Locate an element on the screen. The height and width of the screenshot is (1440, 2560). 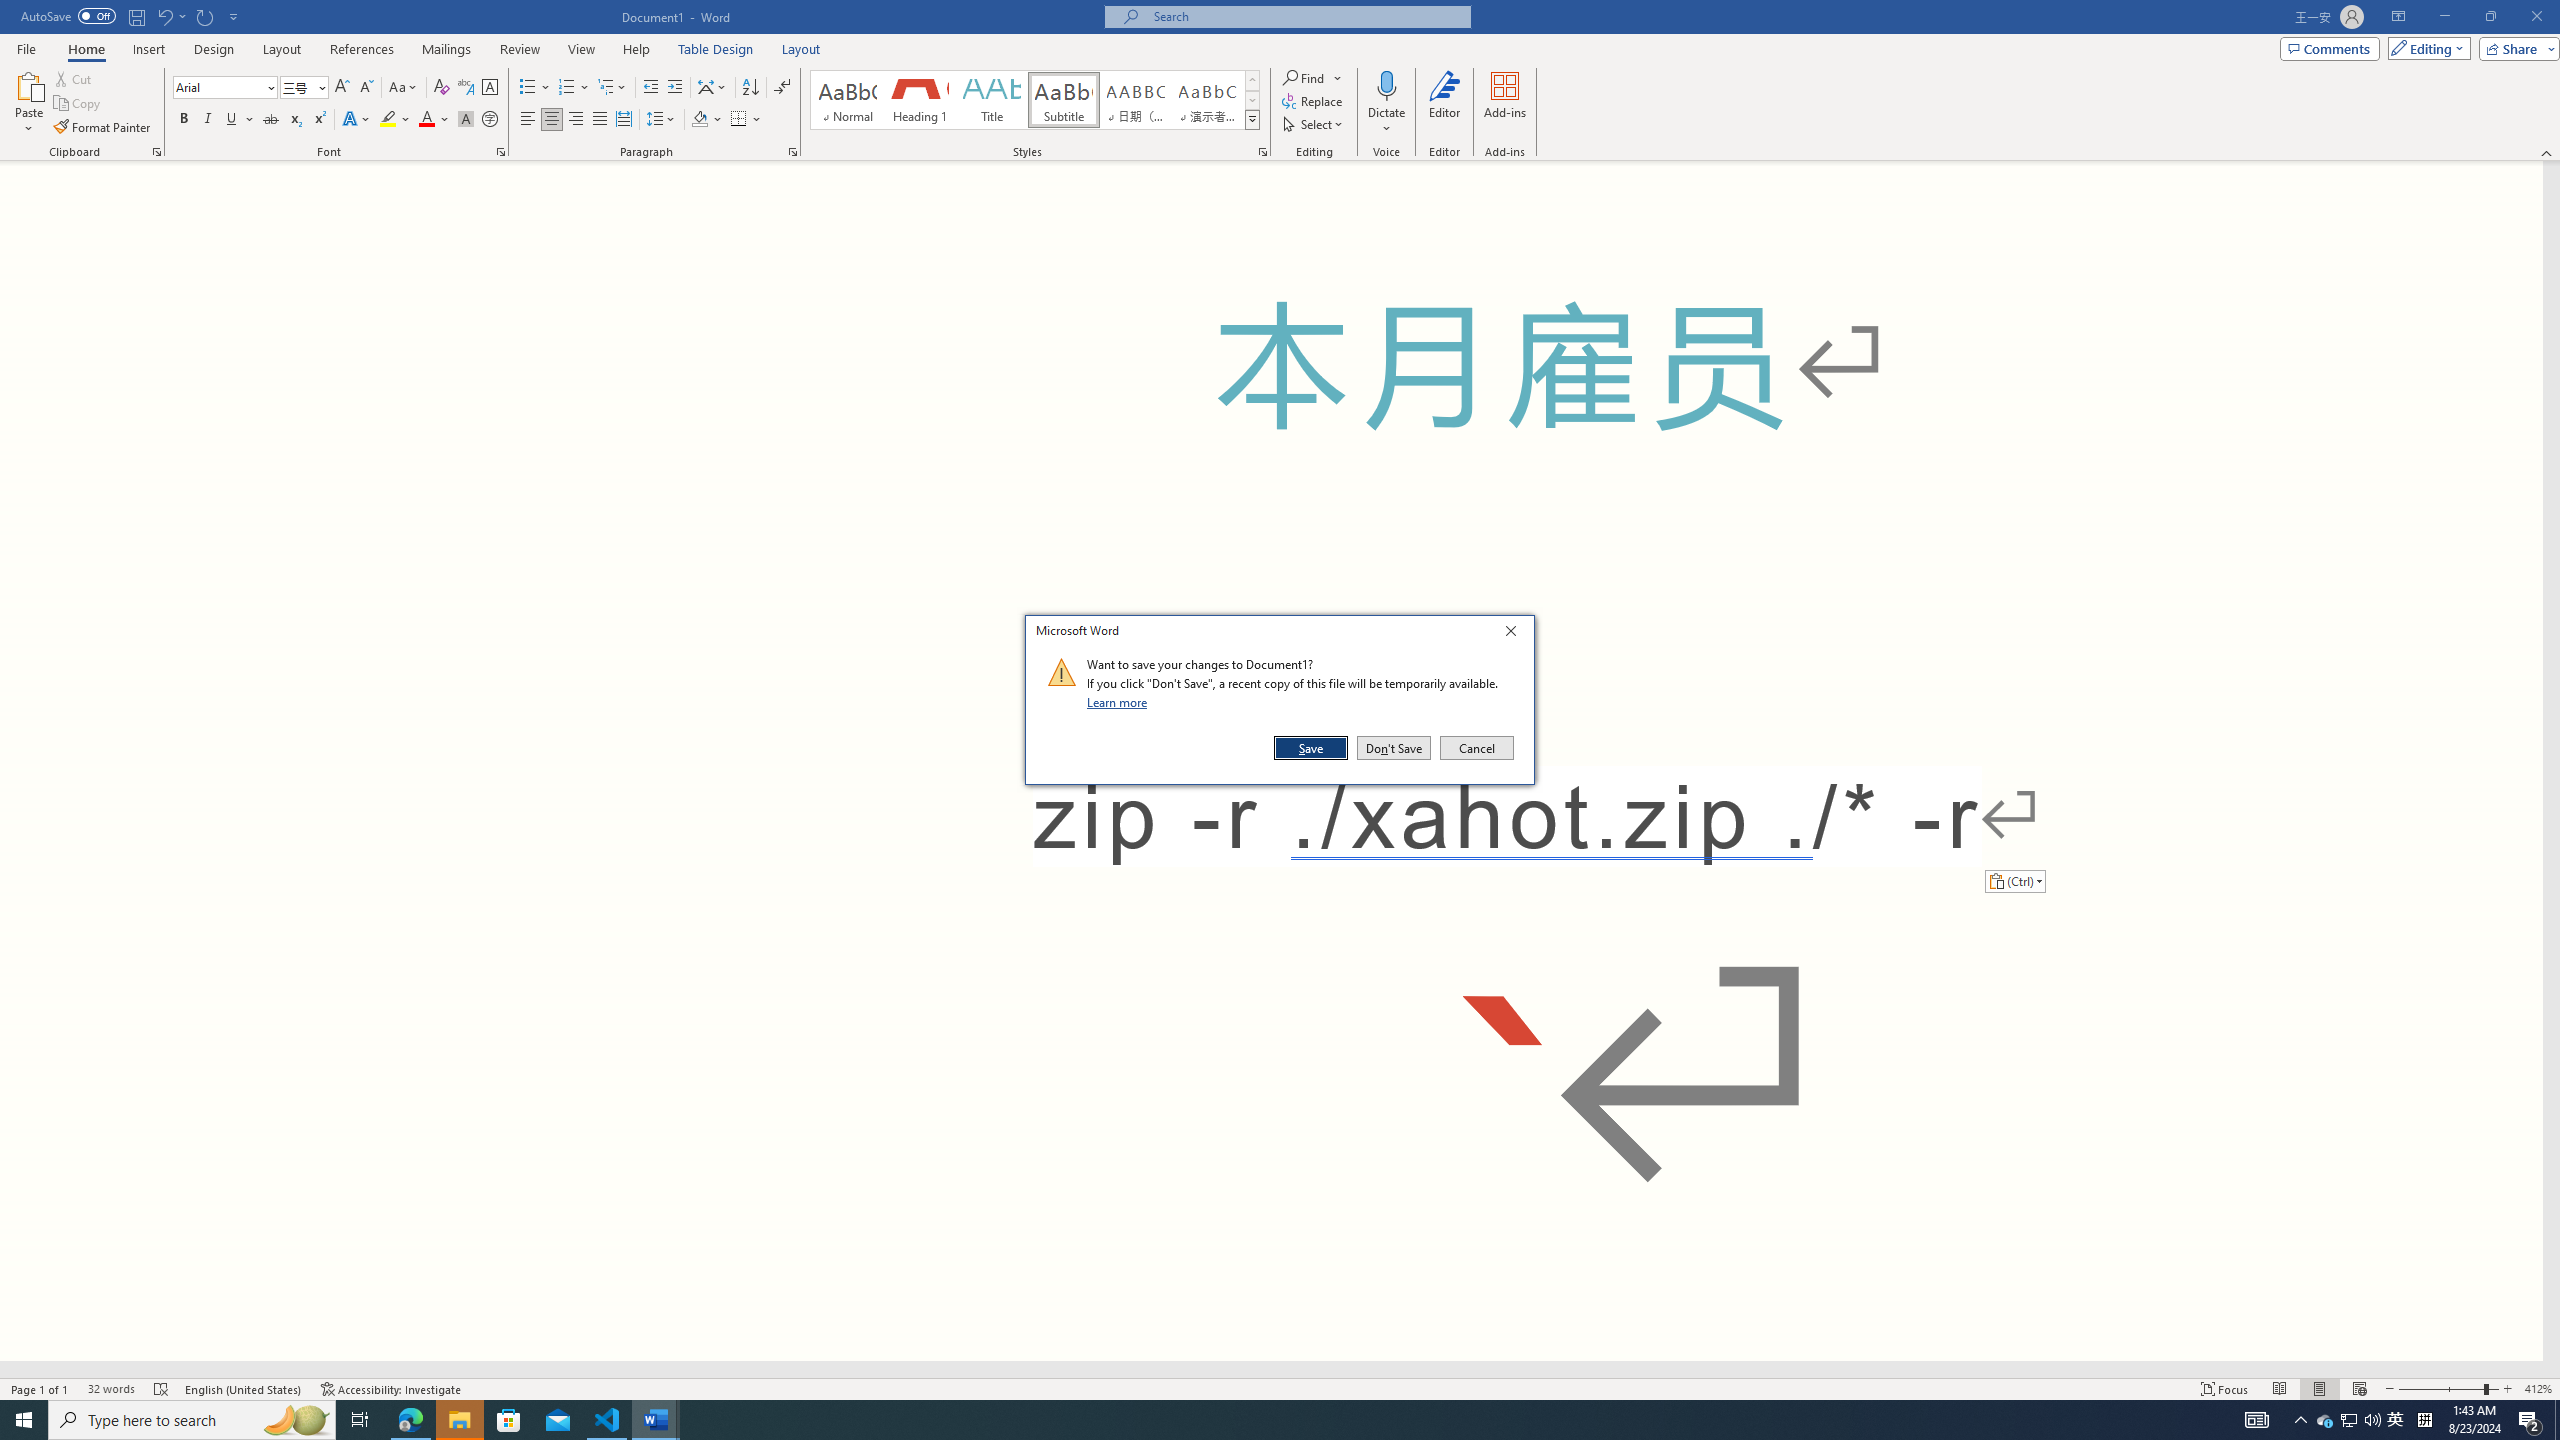
Subscript is located at coordinates (296, 120).